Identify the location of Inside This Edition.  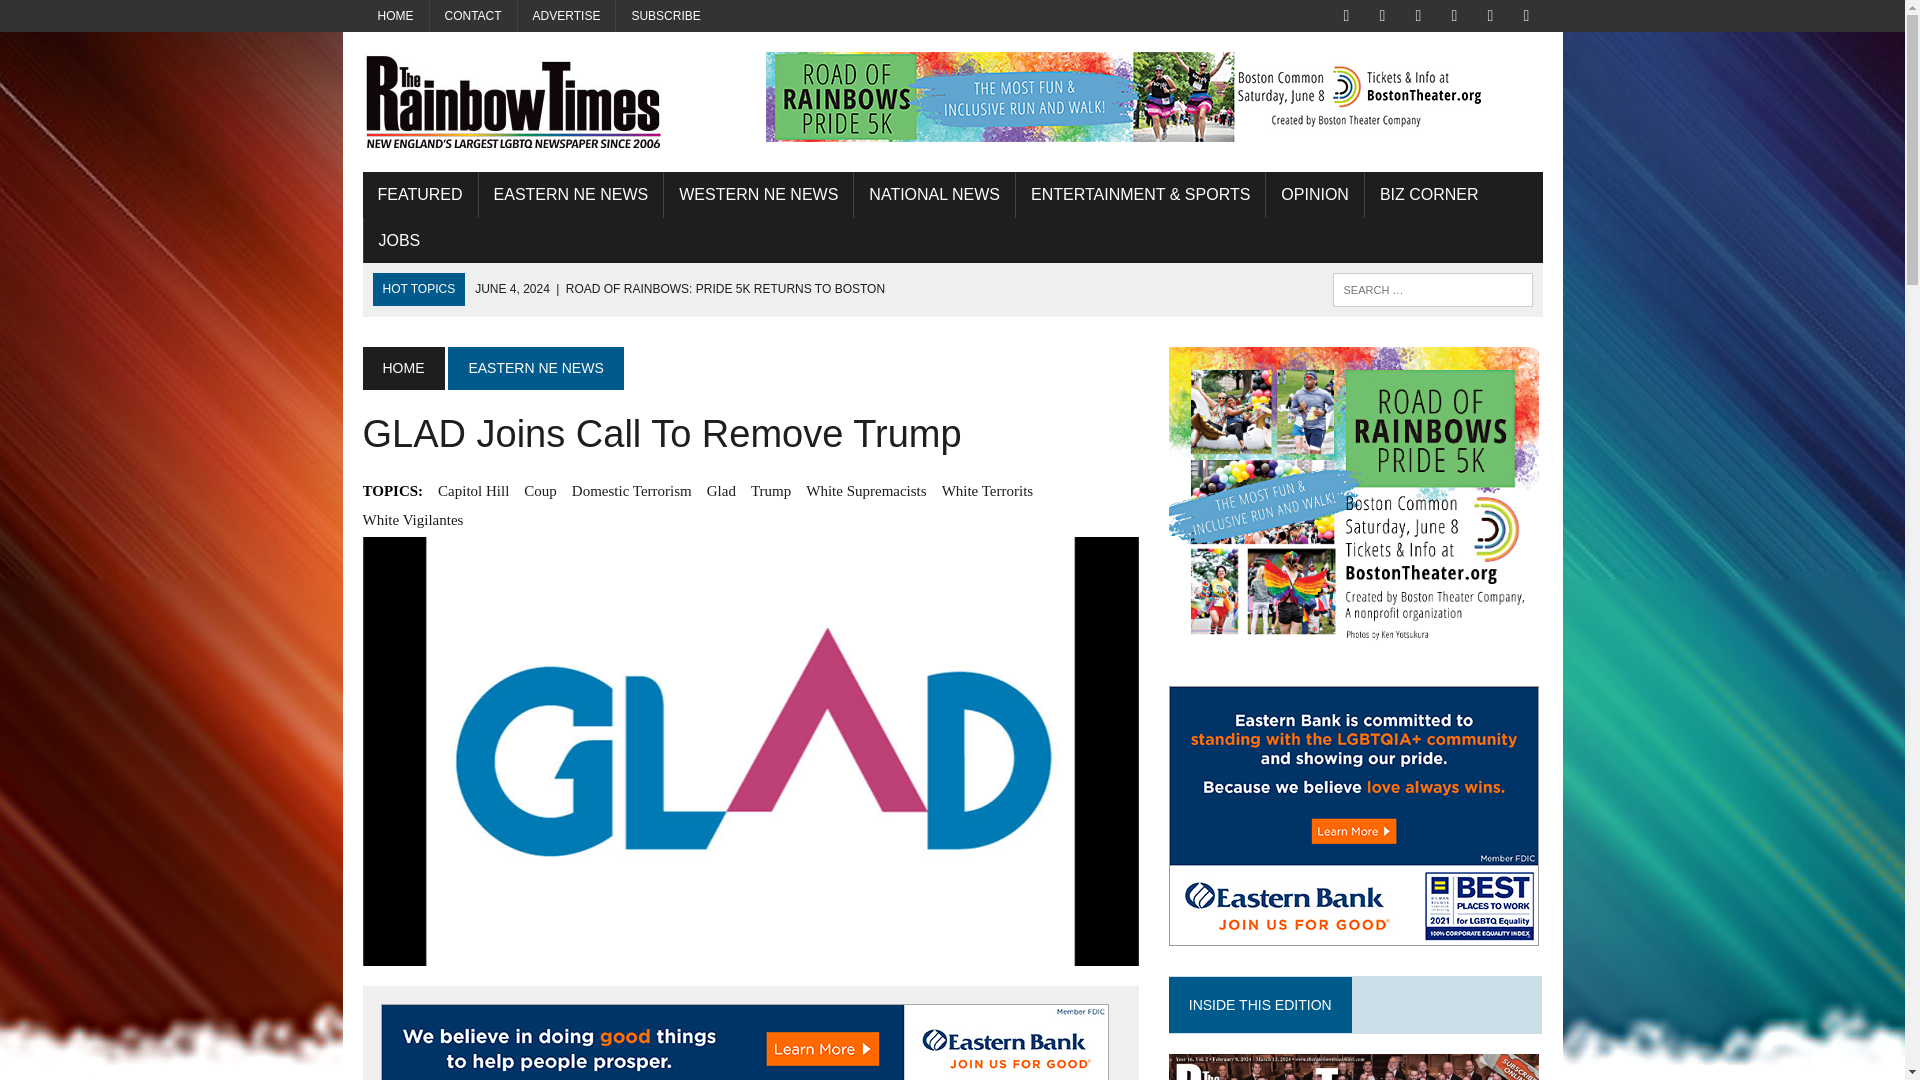
(1354, 1067).